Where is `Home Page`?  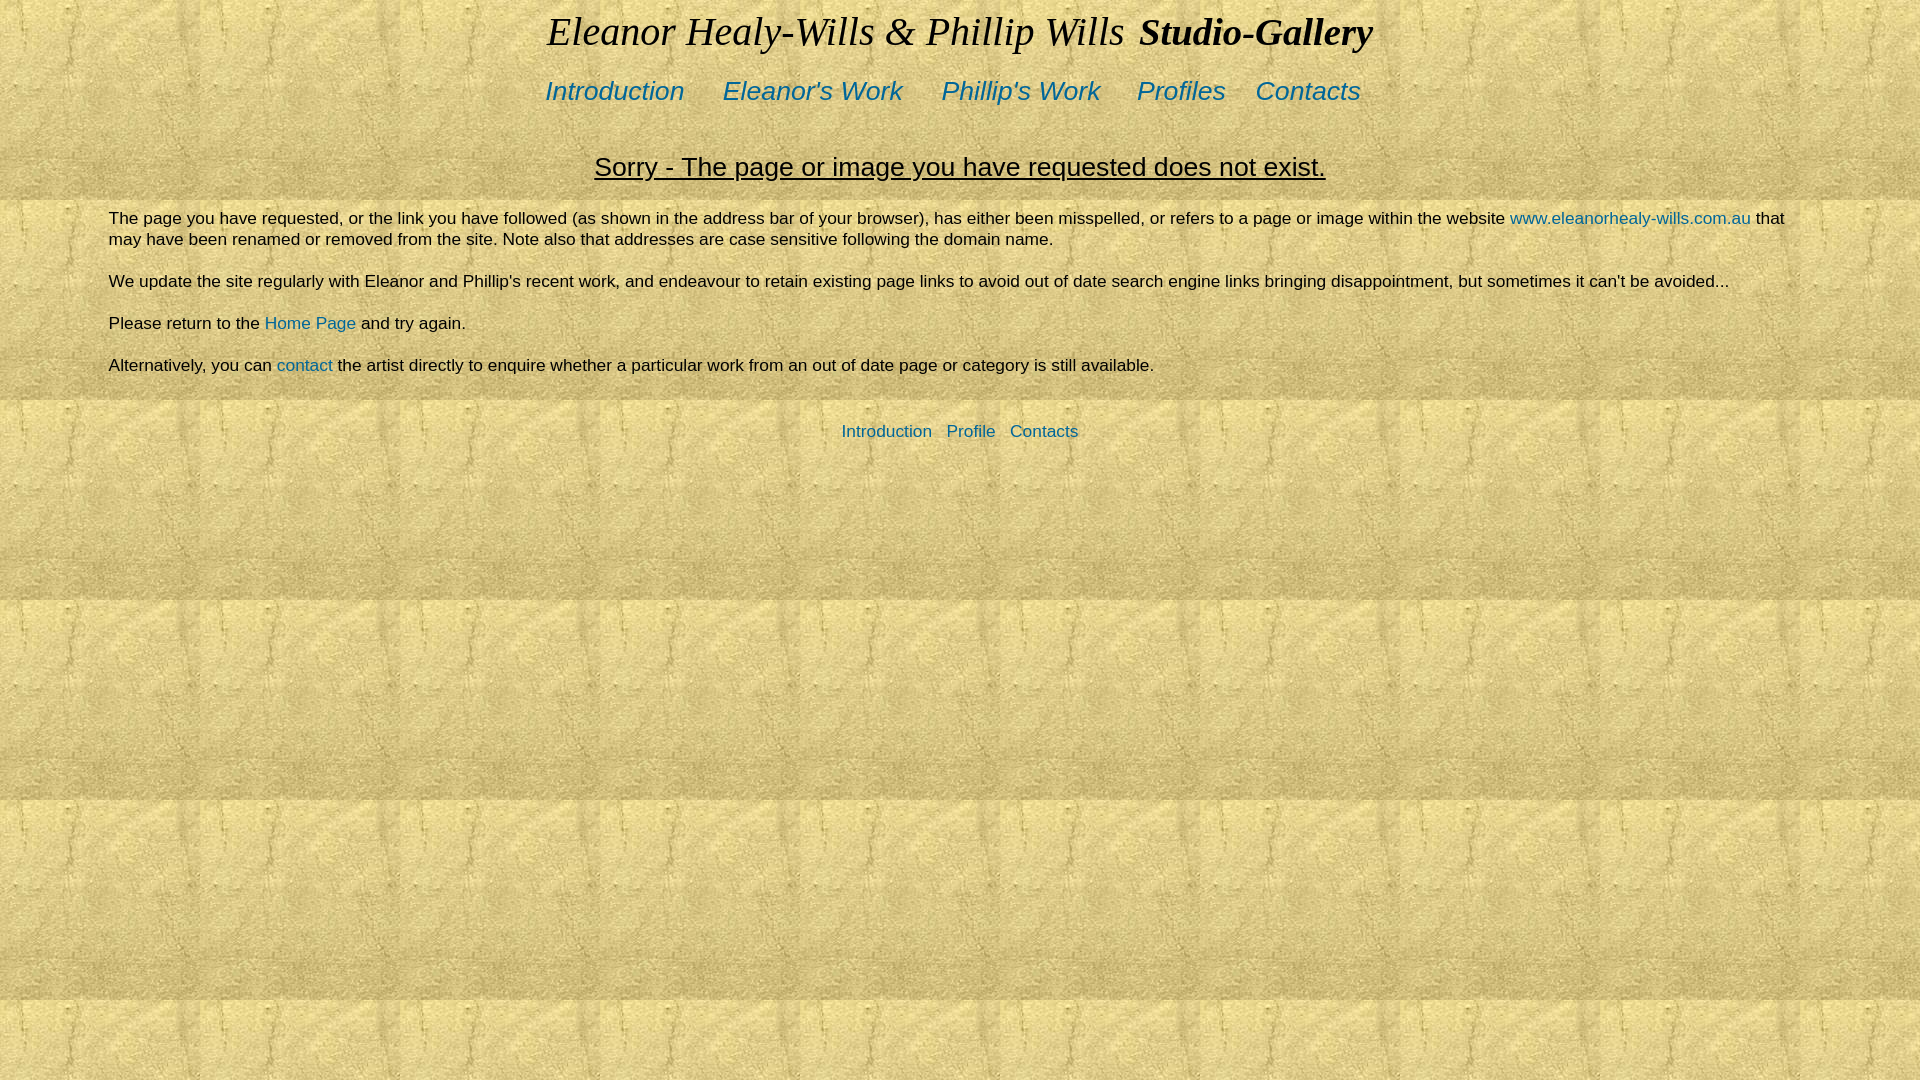
Home Page is located at coordinates (311, 323).